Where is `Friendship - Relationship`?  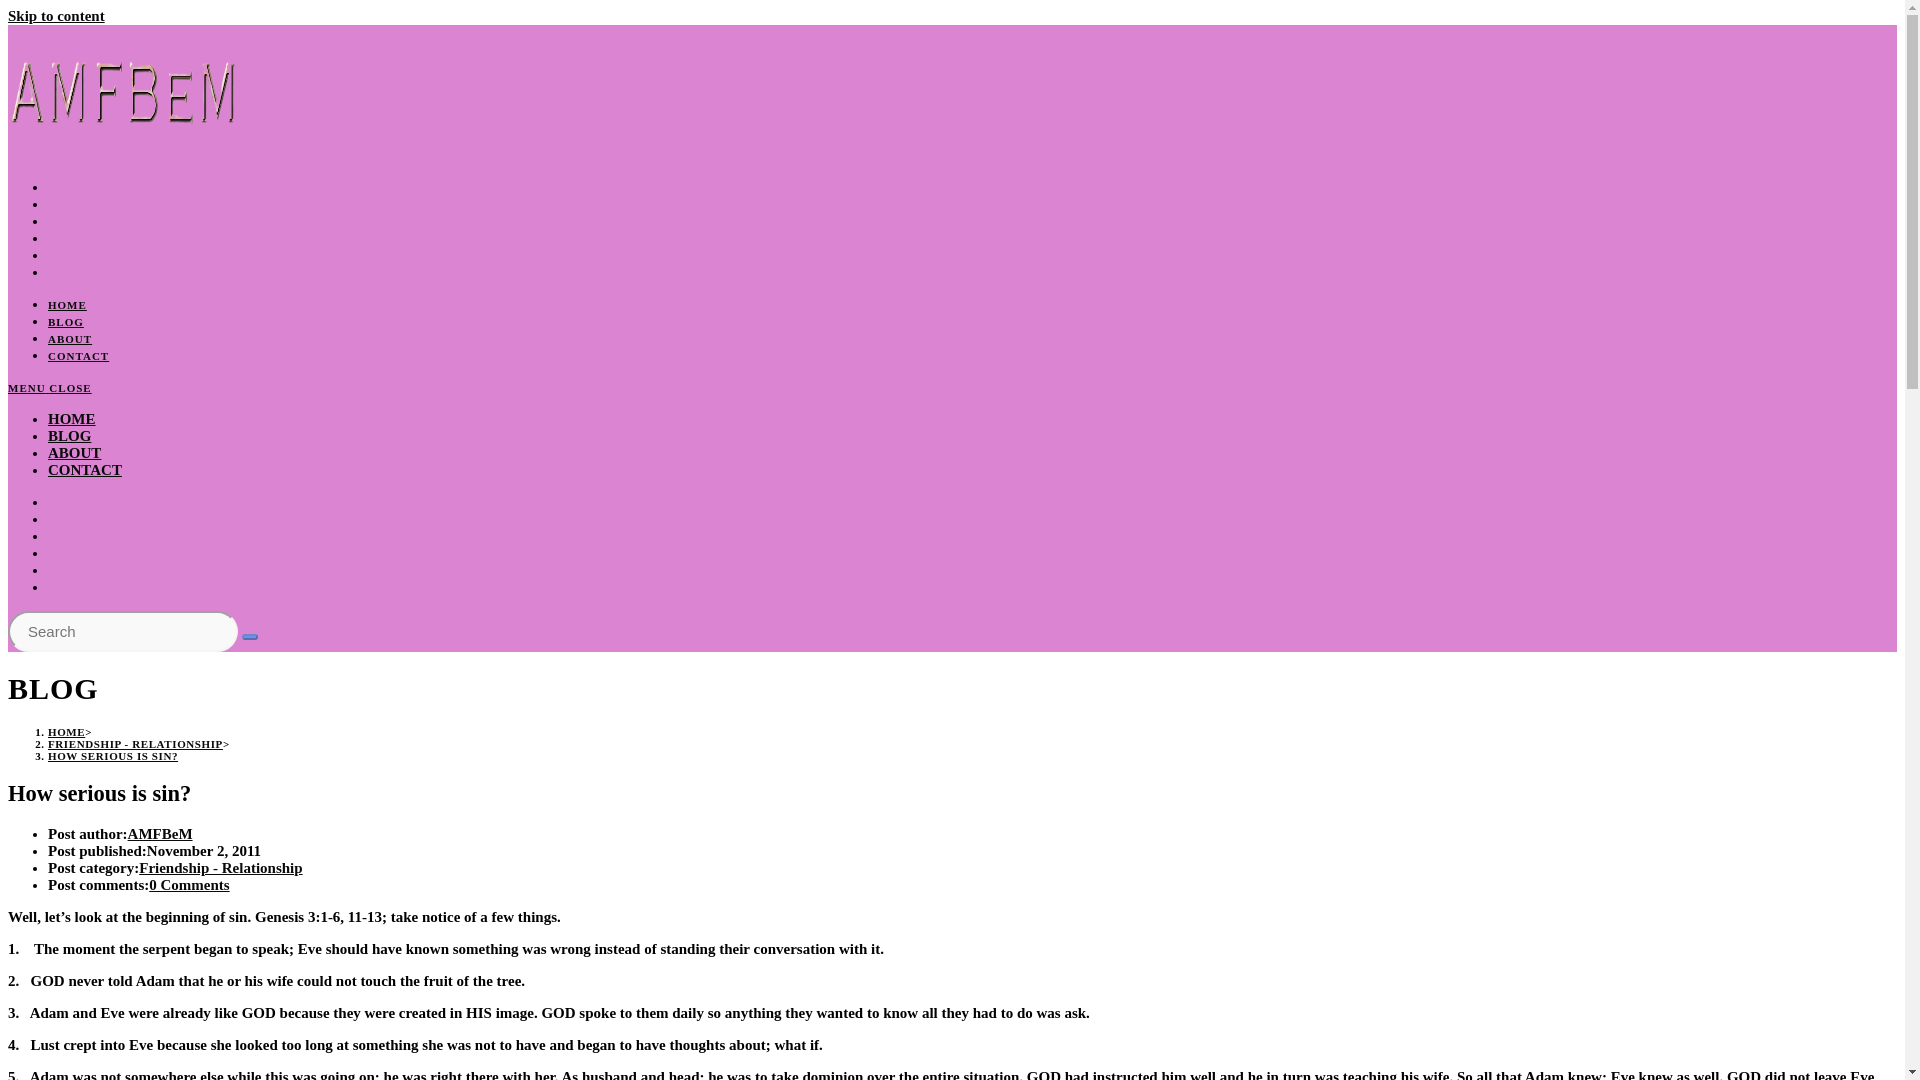 Friendship - Relationship is located at coordinates (220, 867).